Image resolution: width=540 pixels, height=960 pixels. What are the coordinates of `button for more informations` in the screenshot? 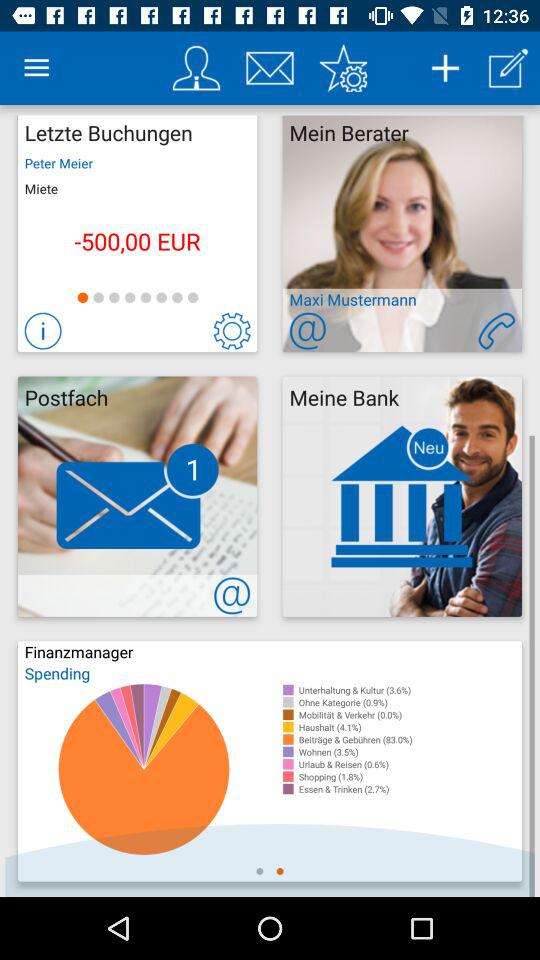 It's located at (42, 330).